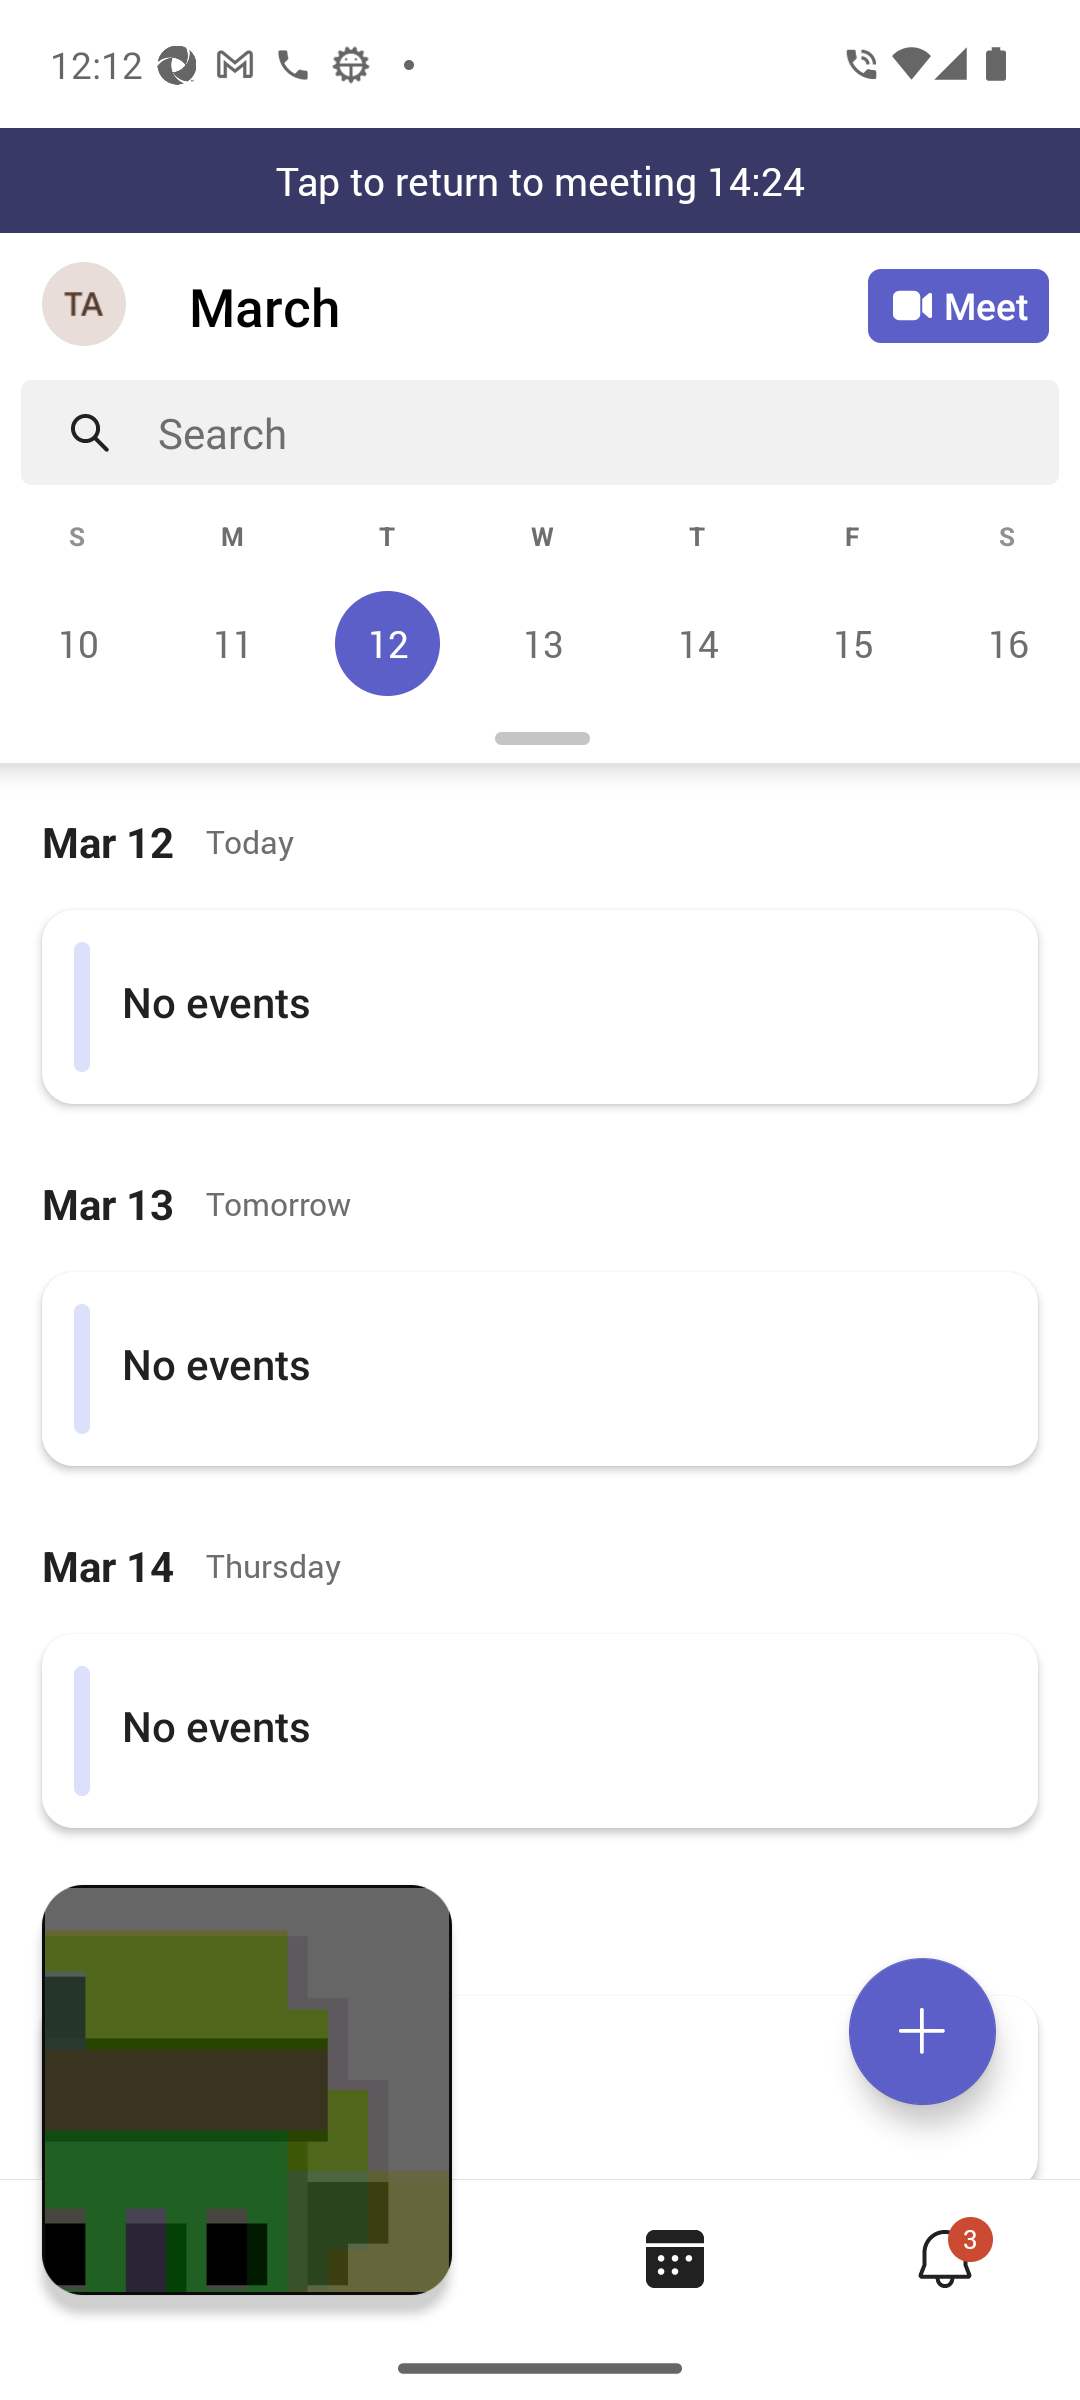  I want to click on March March Calendar Agenda View, so click(528, 306).